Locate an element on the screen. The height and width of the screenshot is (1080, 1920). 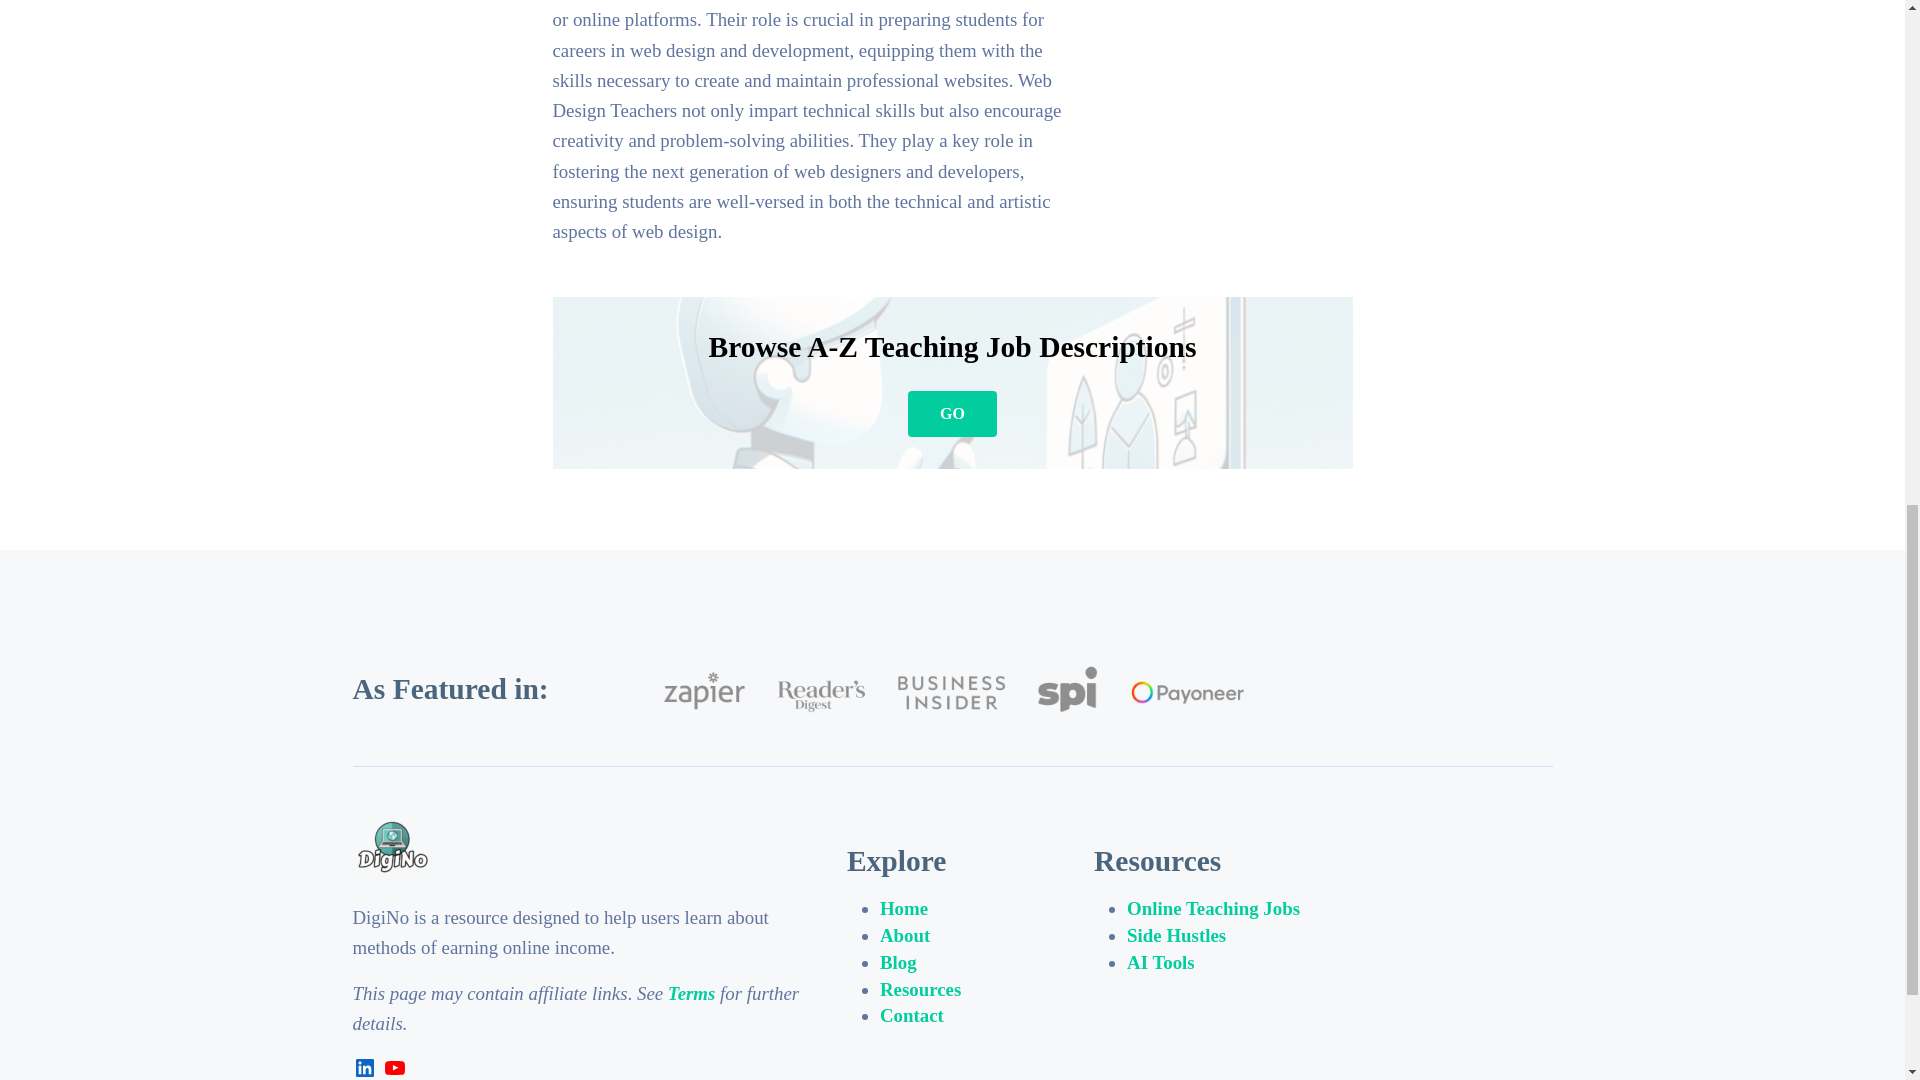
AI Tools is located at coordinates (1160, 962).